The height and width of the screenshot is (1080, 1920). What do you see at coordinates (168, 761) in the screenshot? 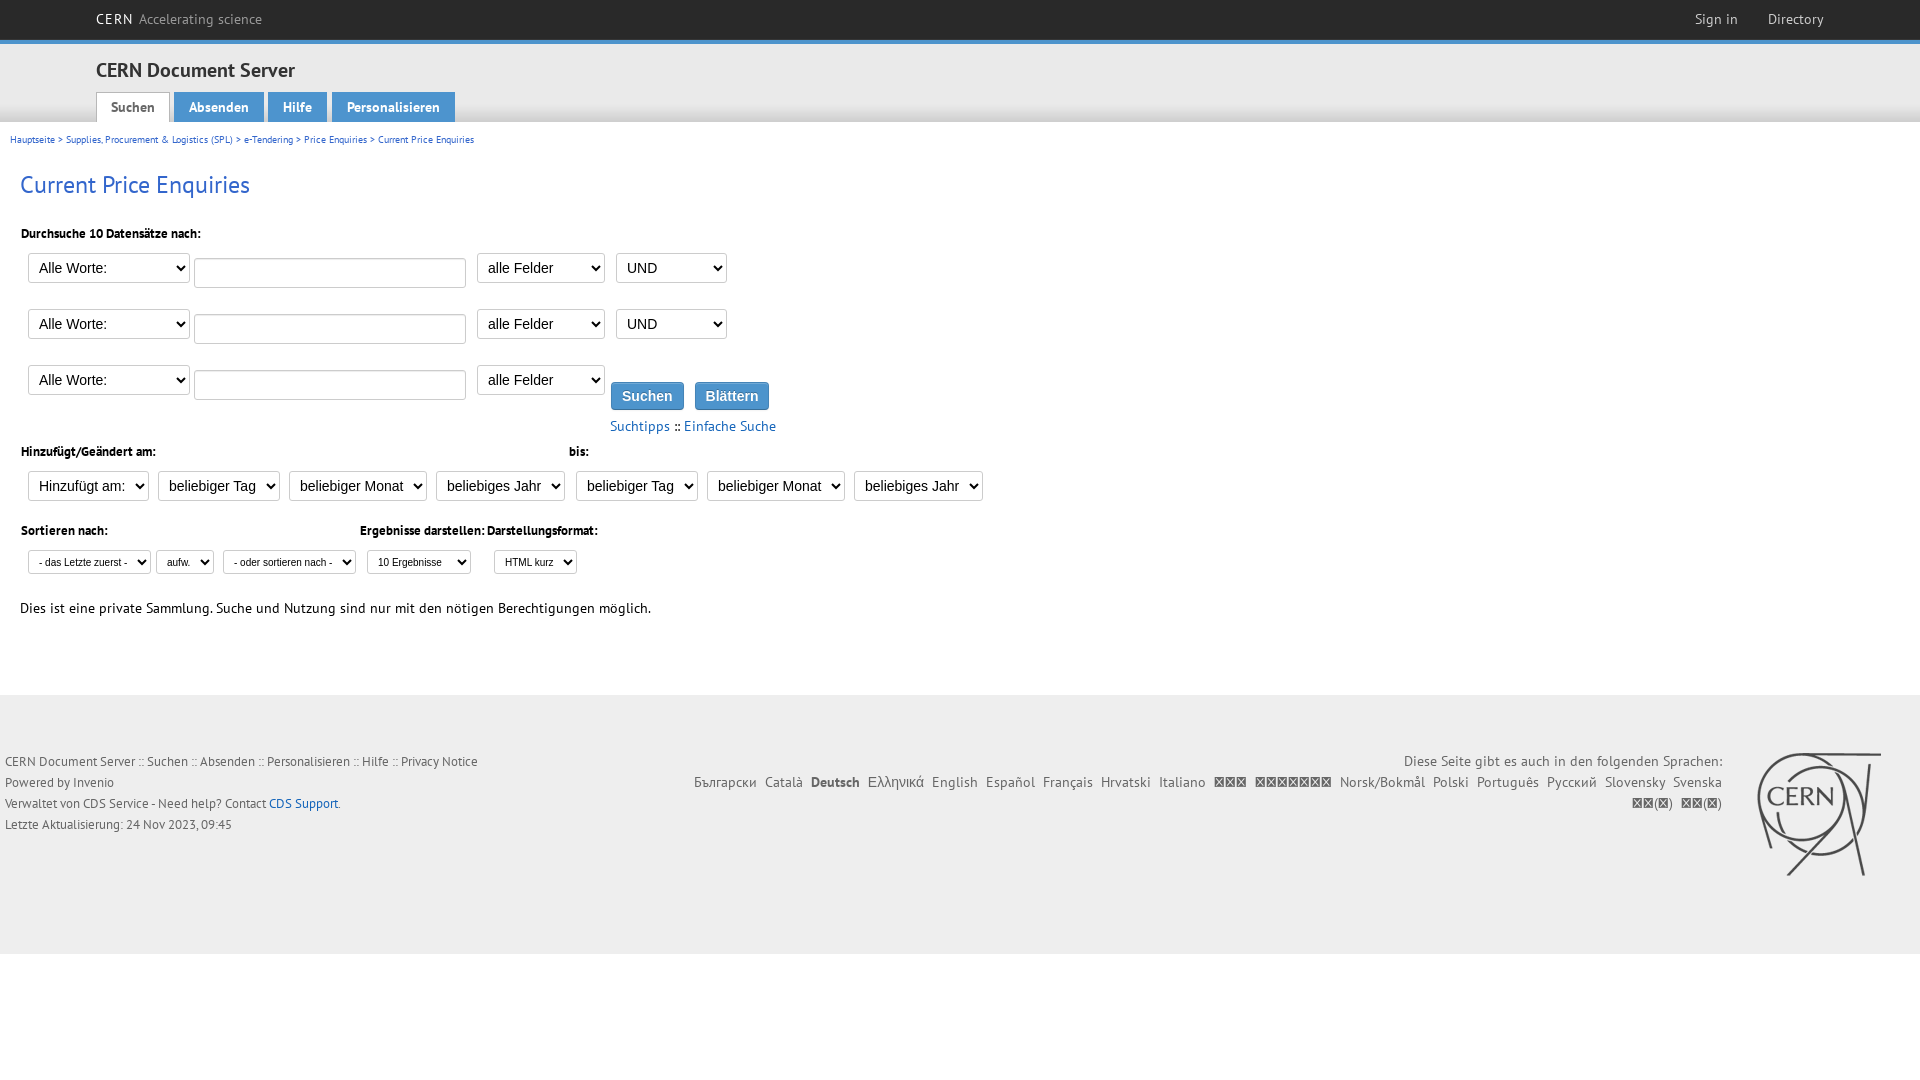
I see `Suchen` at bounding box center [168, 761].